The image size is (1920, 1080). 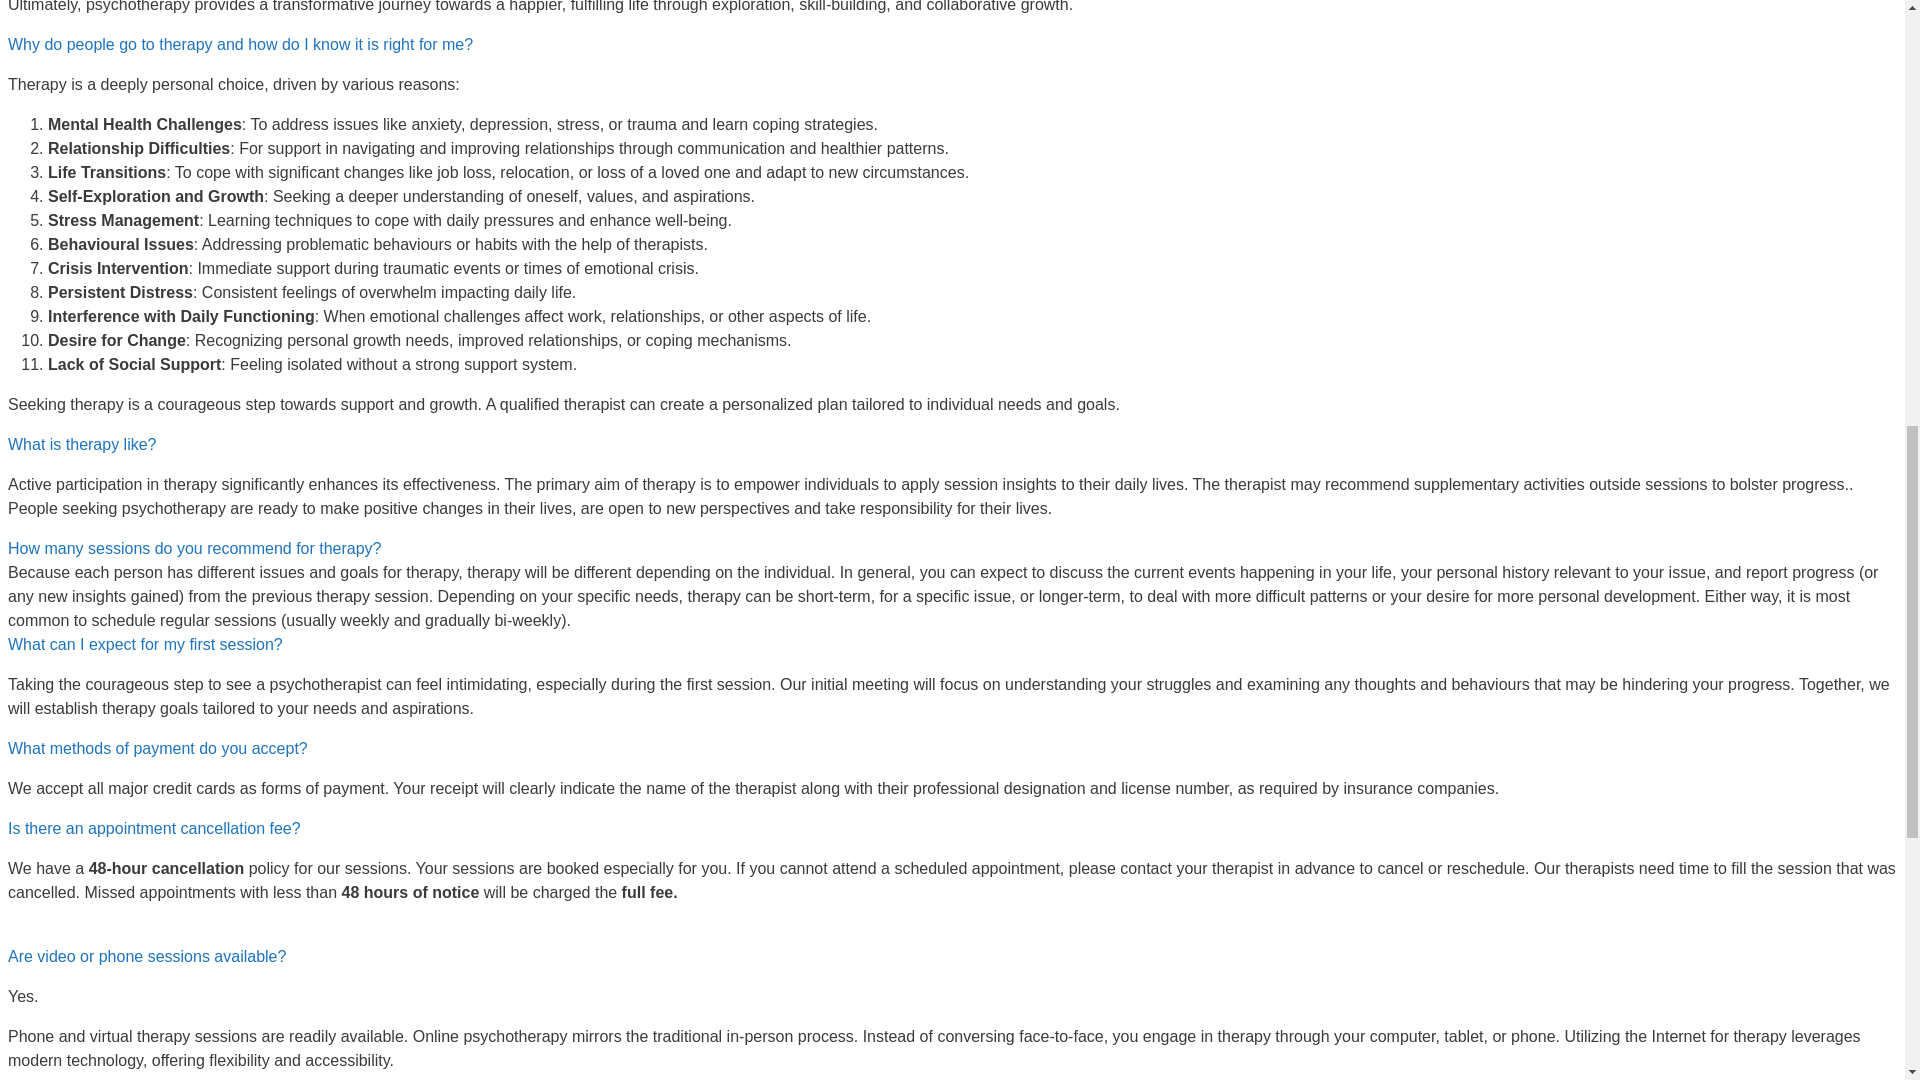 I want to click on What methods of payment do you accept?, so click(x=157, y=748).